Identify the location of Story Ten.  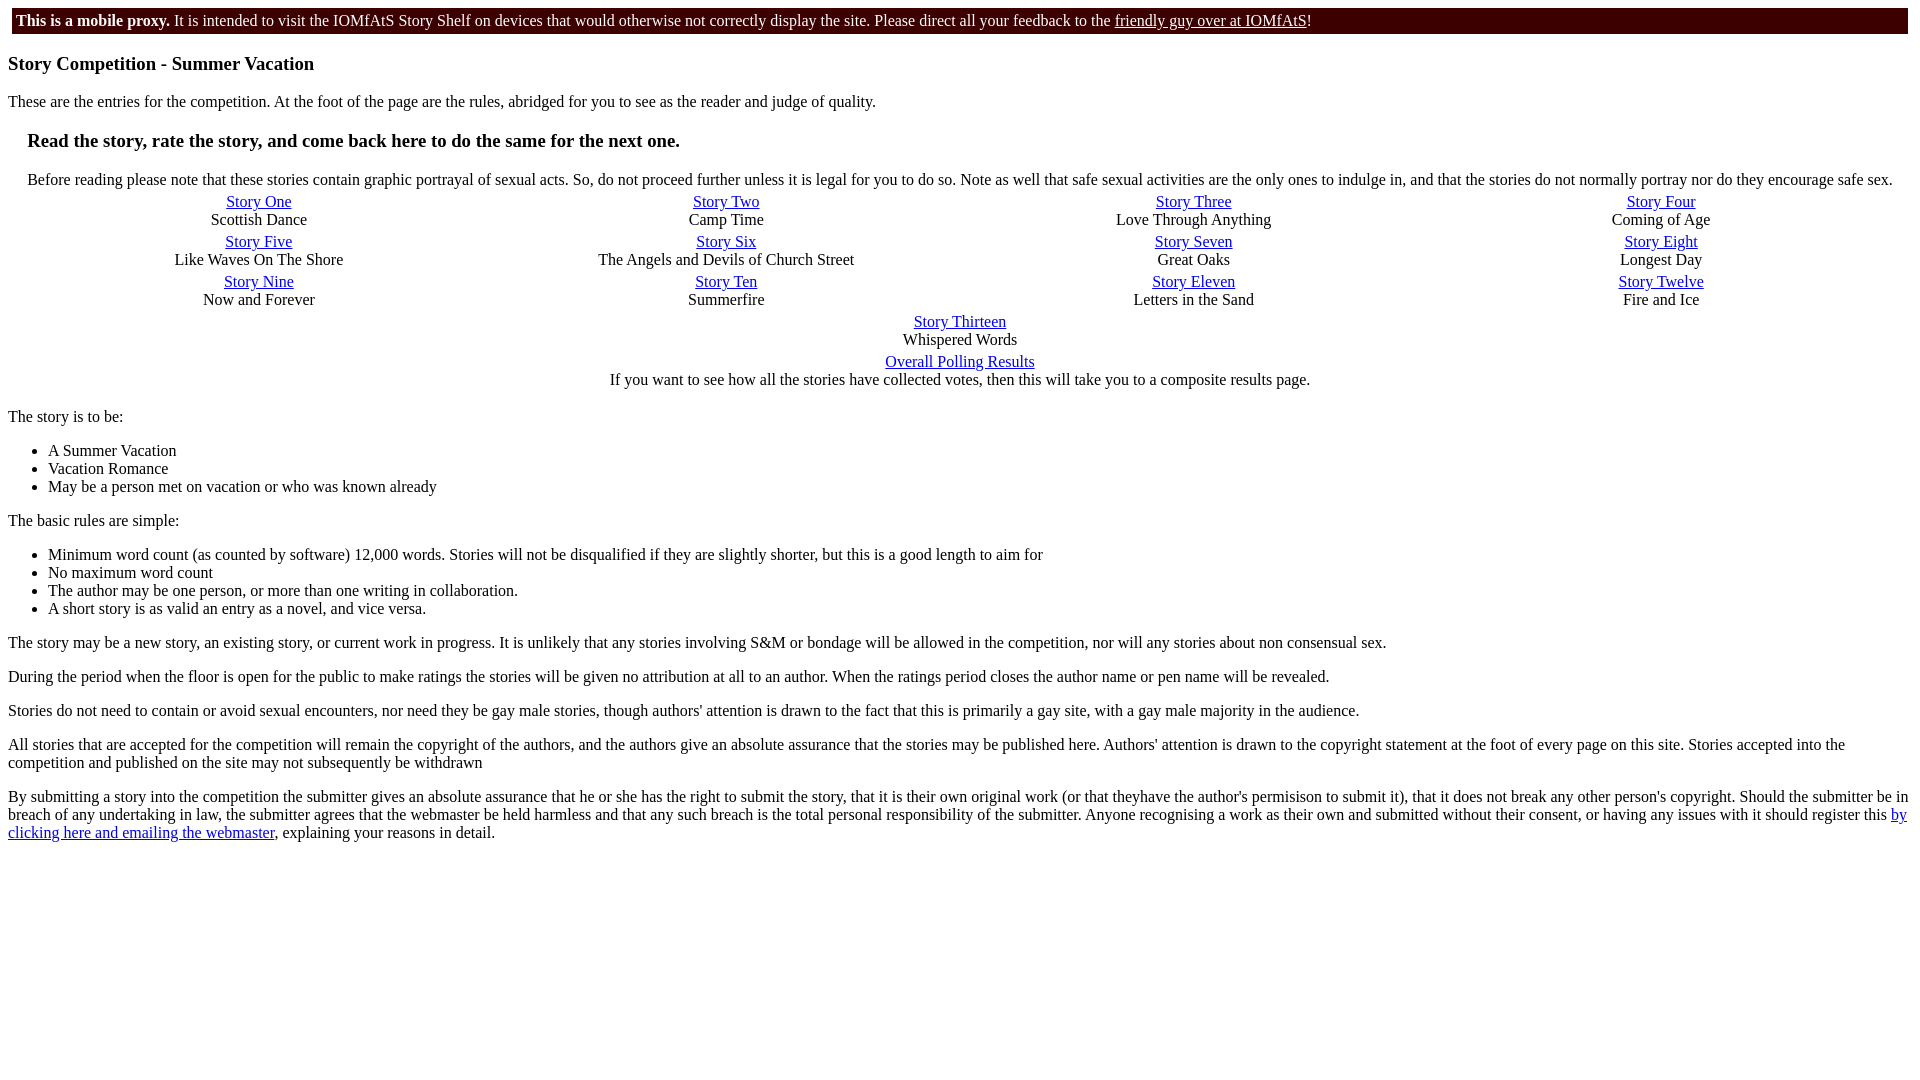
(726, 282).